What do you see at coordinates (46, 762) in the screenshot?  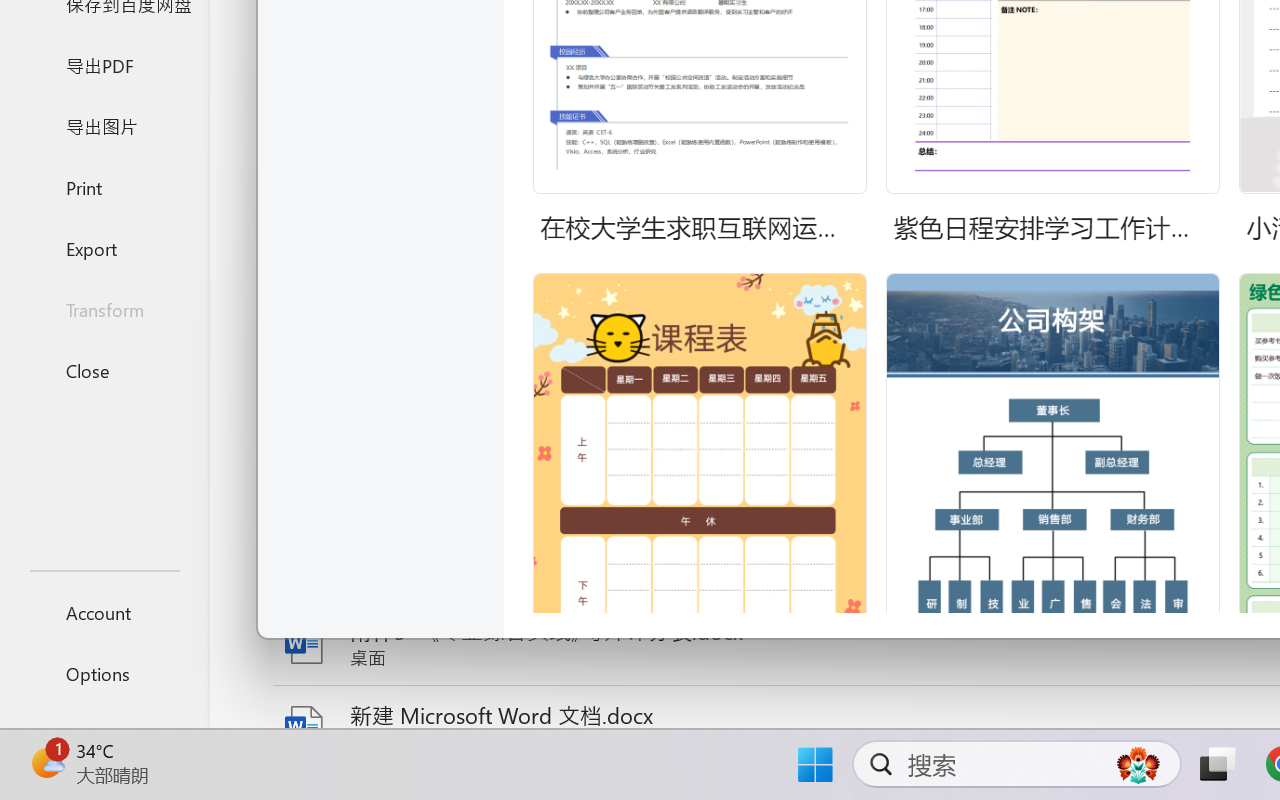 I see `AutomationID: BadgeAnchorLargeTicker` at bounding box center [46, 762].